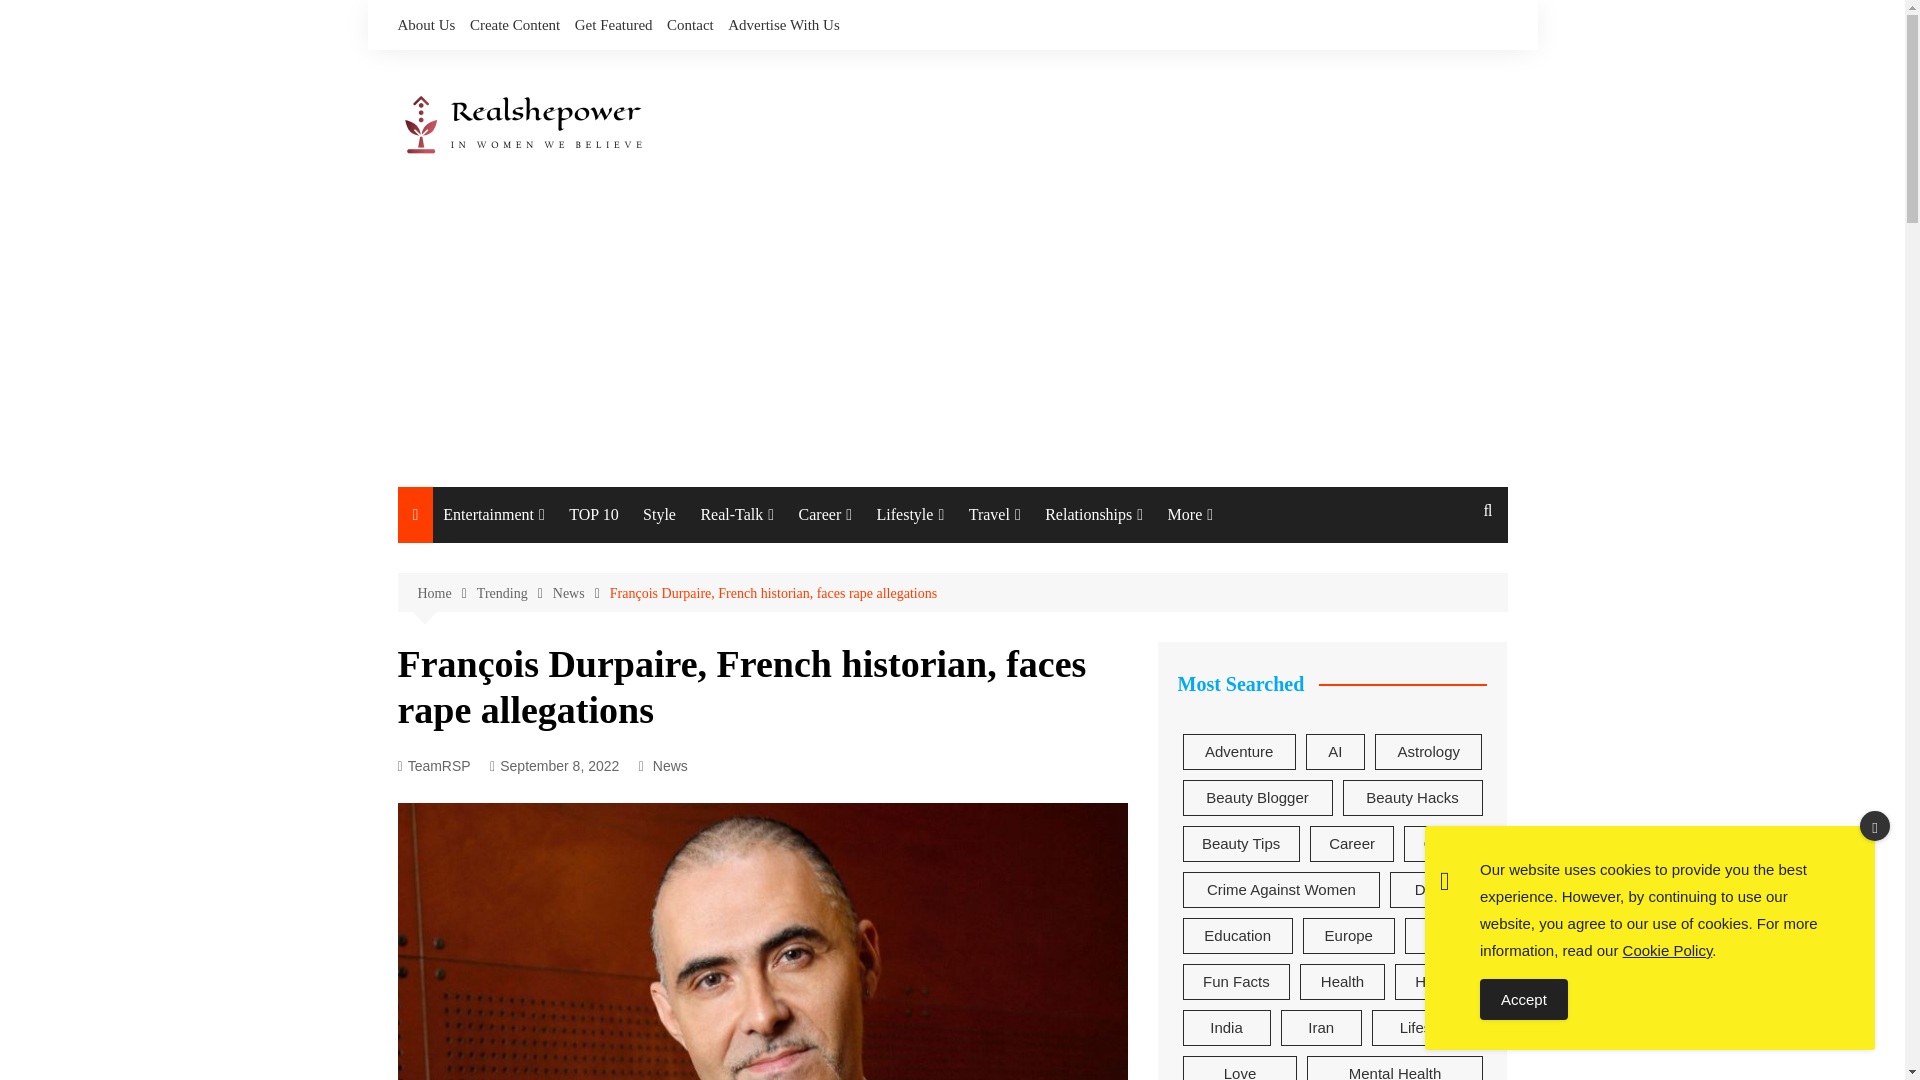 The height and width of the screenshot is (1080, 1920). I want to click on Optical Illusions, so click(542, 692).